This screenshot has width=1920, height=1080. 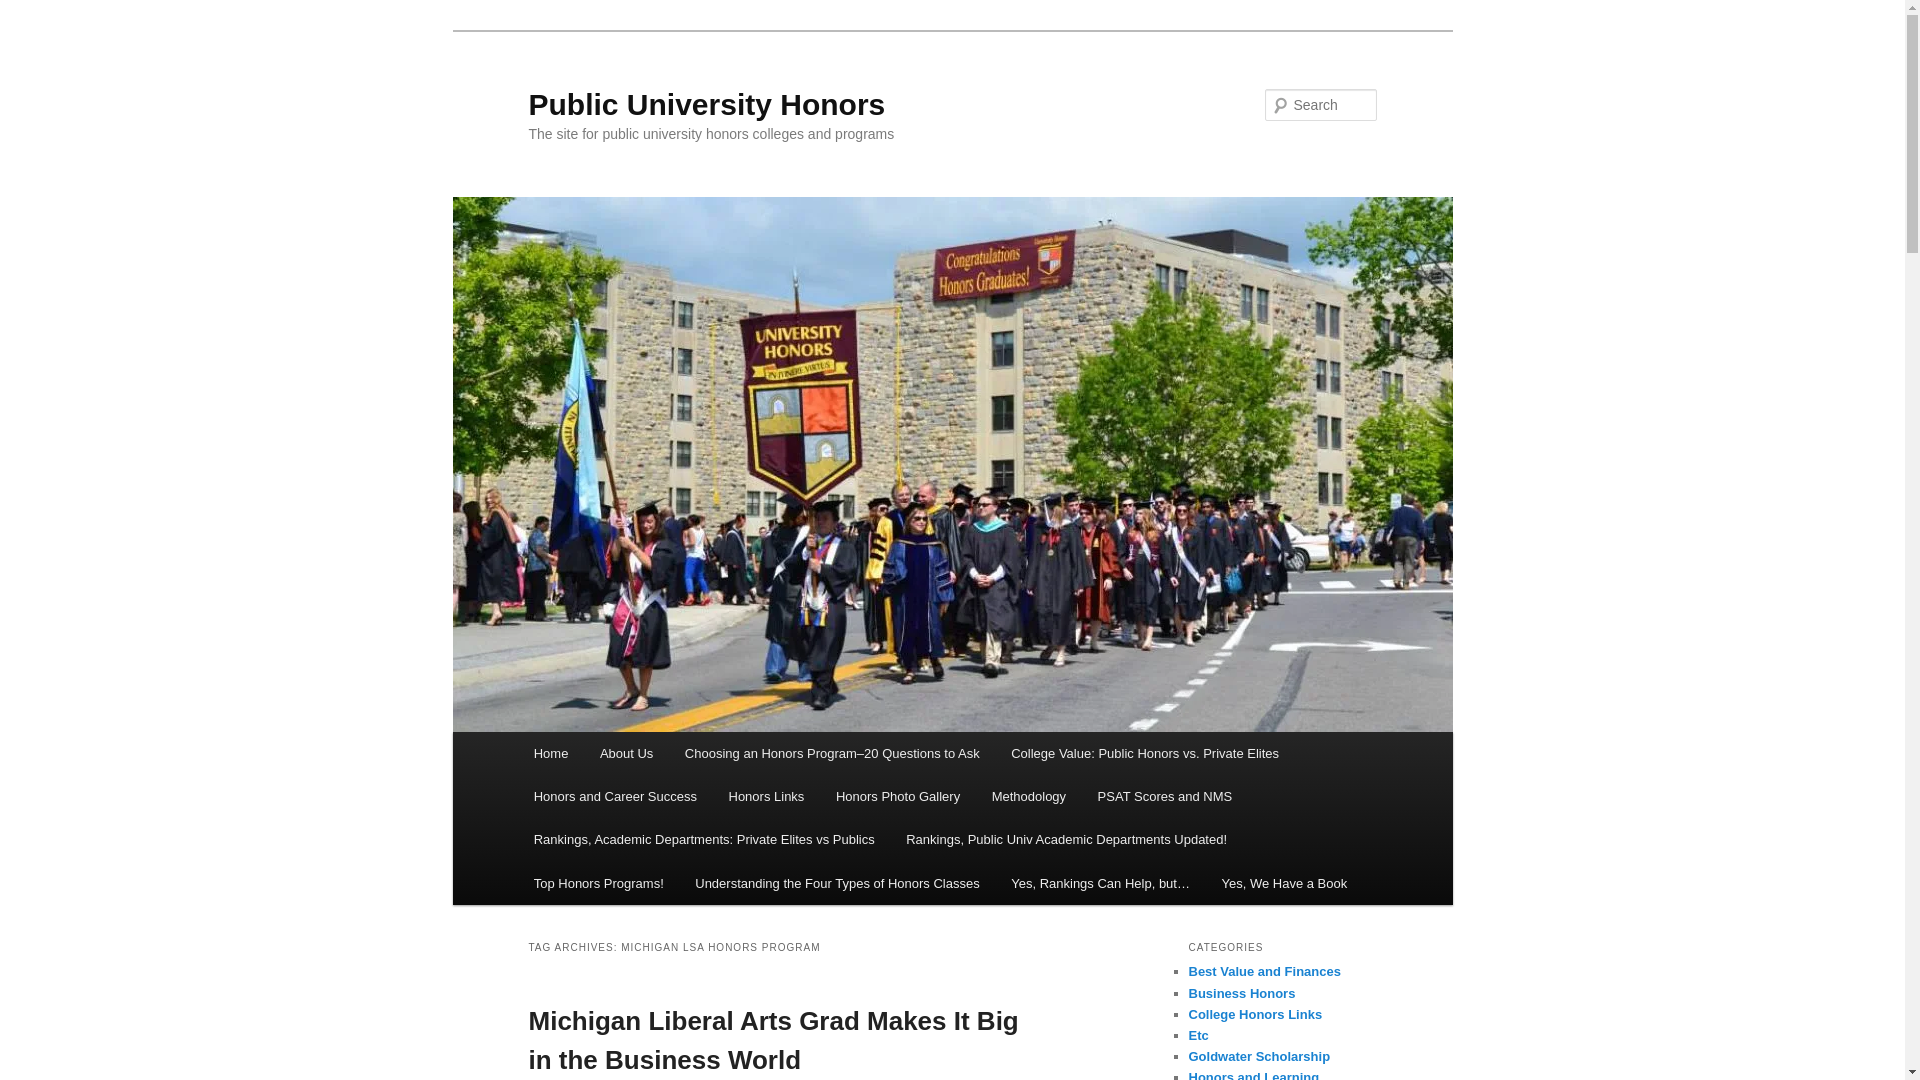 I want to click on Yes, We Have a Book, so click(x=1284, y=883).